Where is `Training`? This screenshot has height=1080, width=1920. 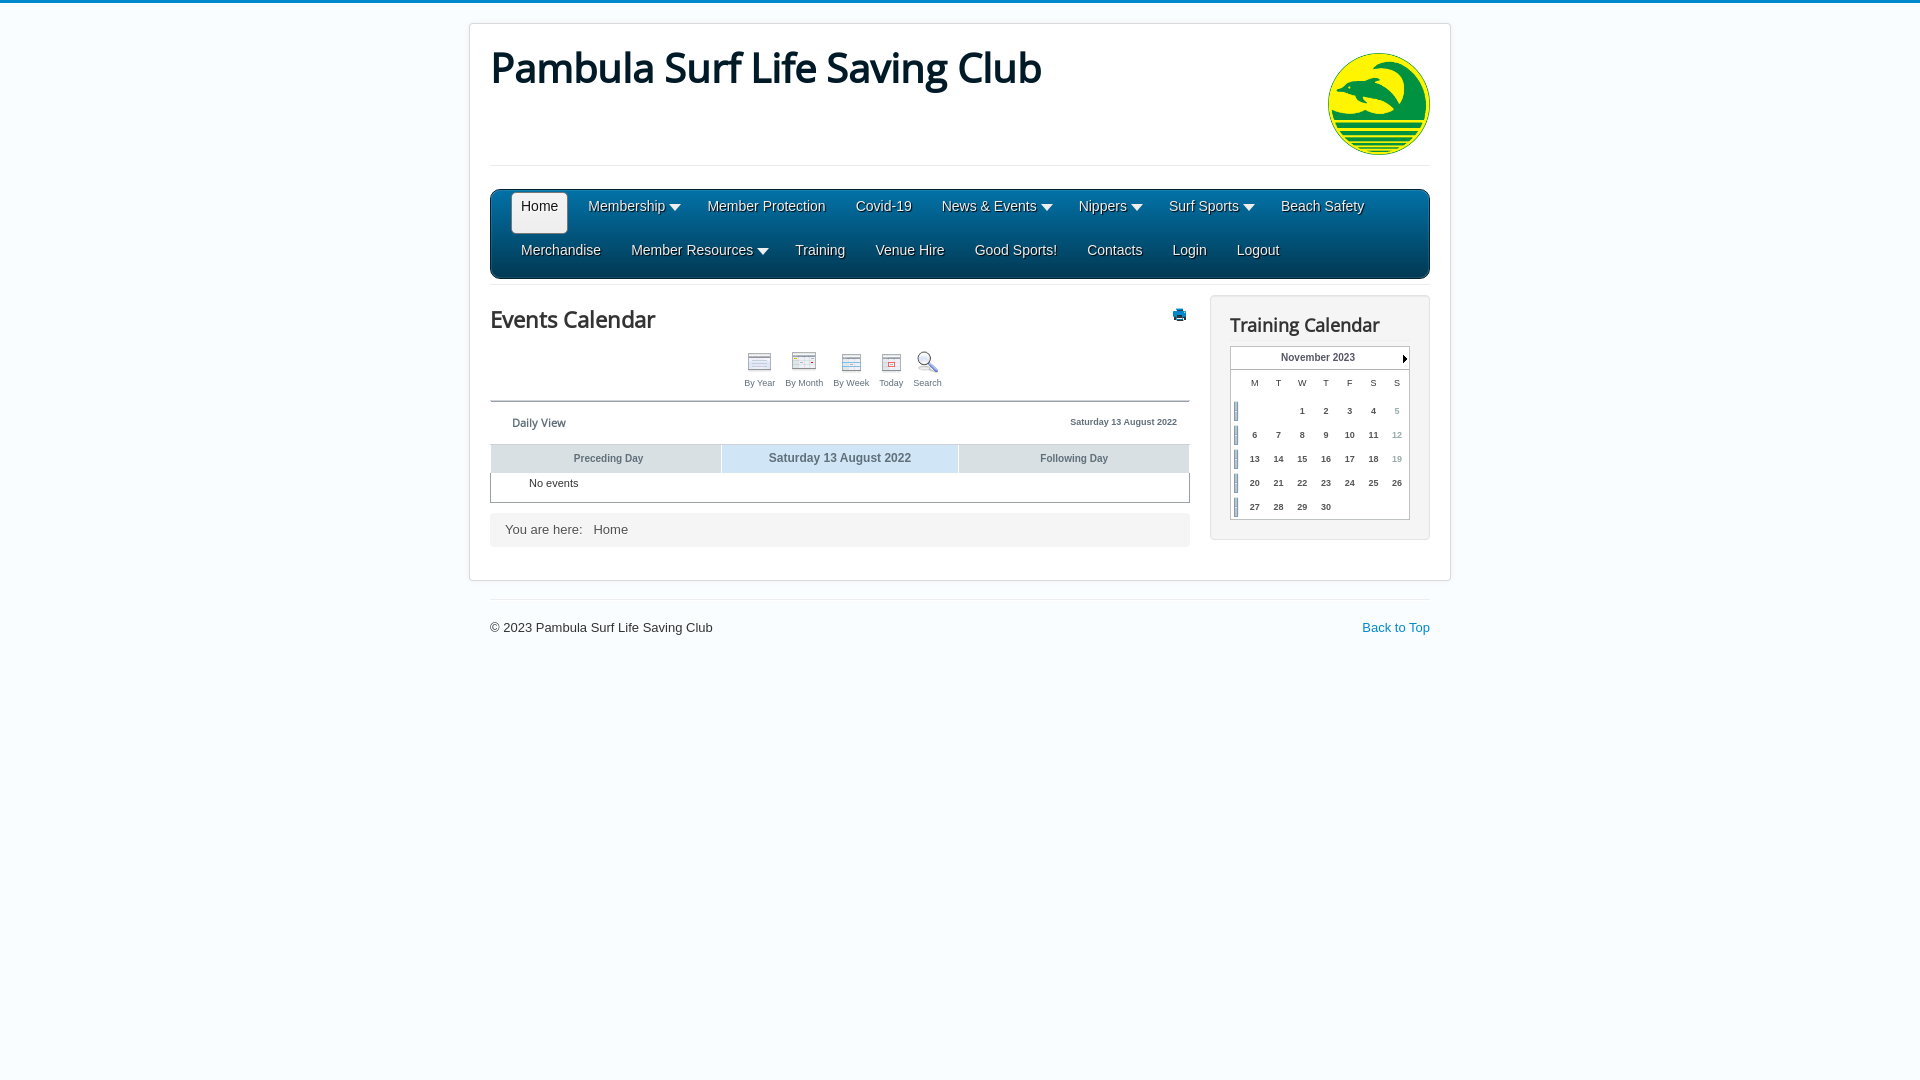 Training is located at coordinates (820, 258).